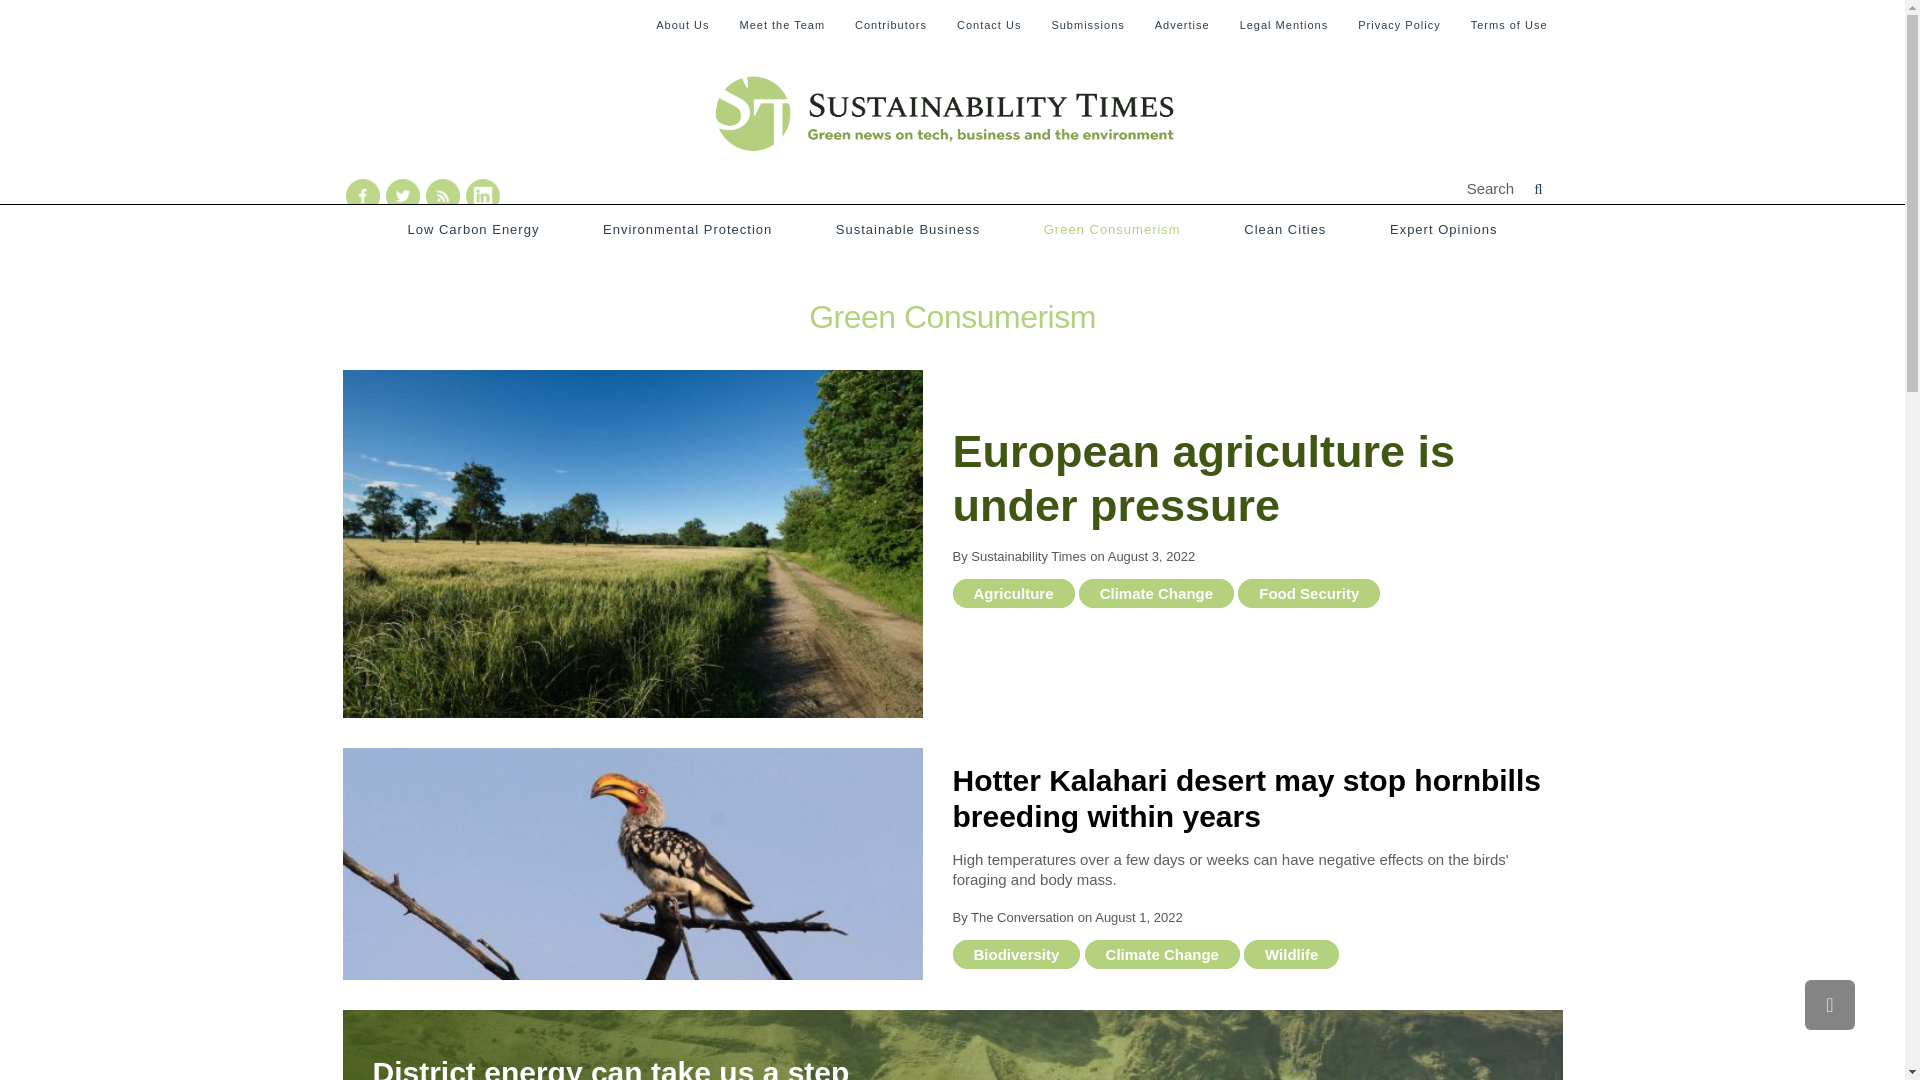 The height and width of the screenshot is (1080, 1920). What do you see at coordinates (1508, 24) in the screenshot?
I see `Terms of Use` at bounding box center [1508, 24].